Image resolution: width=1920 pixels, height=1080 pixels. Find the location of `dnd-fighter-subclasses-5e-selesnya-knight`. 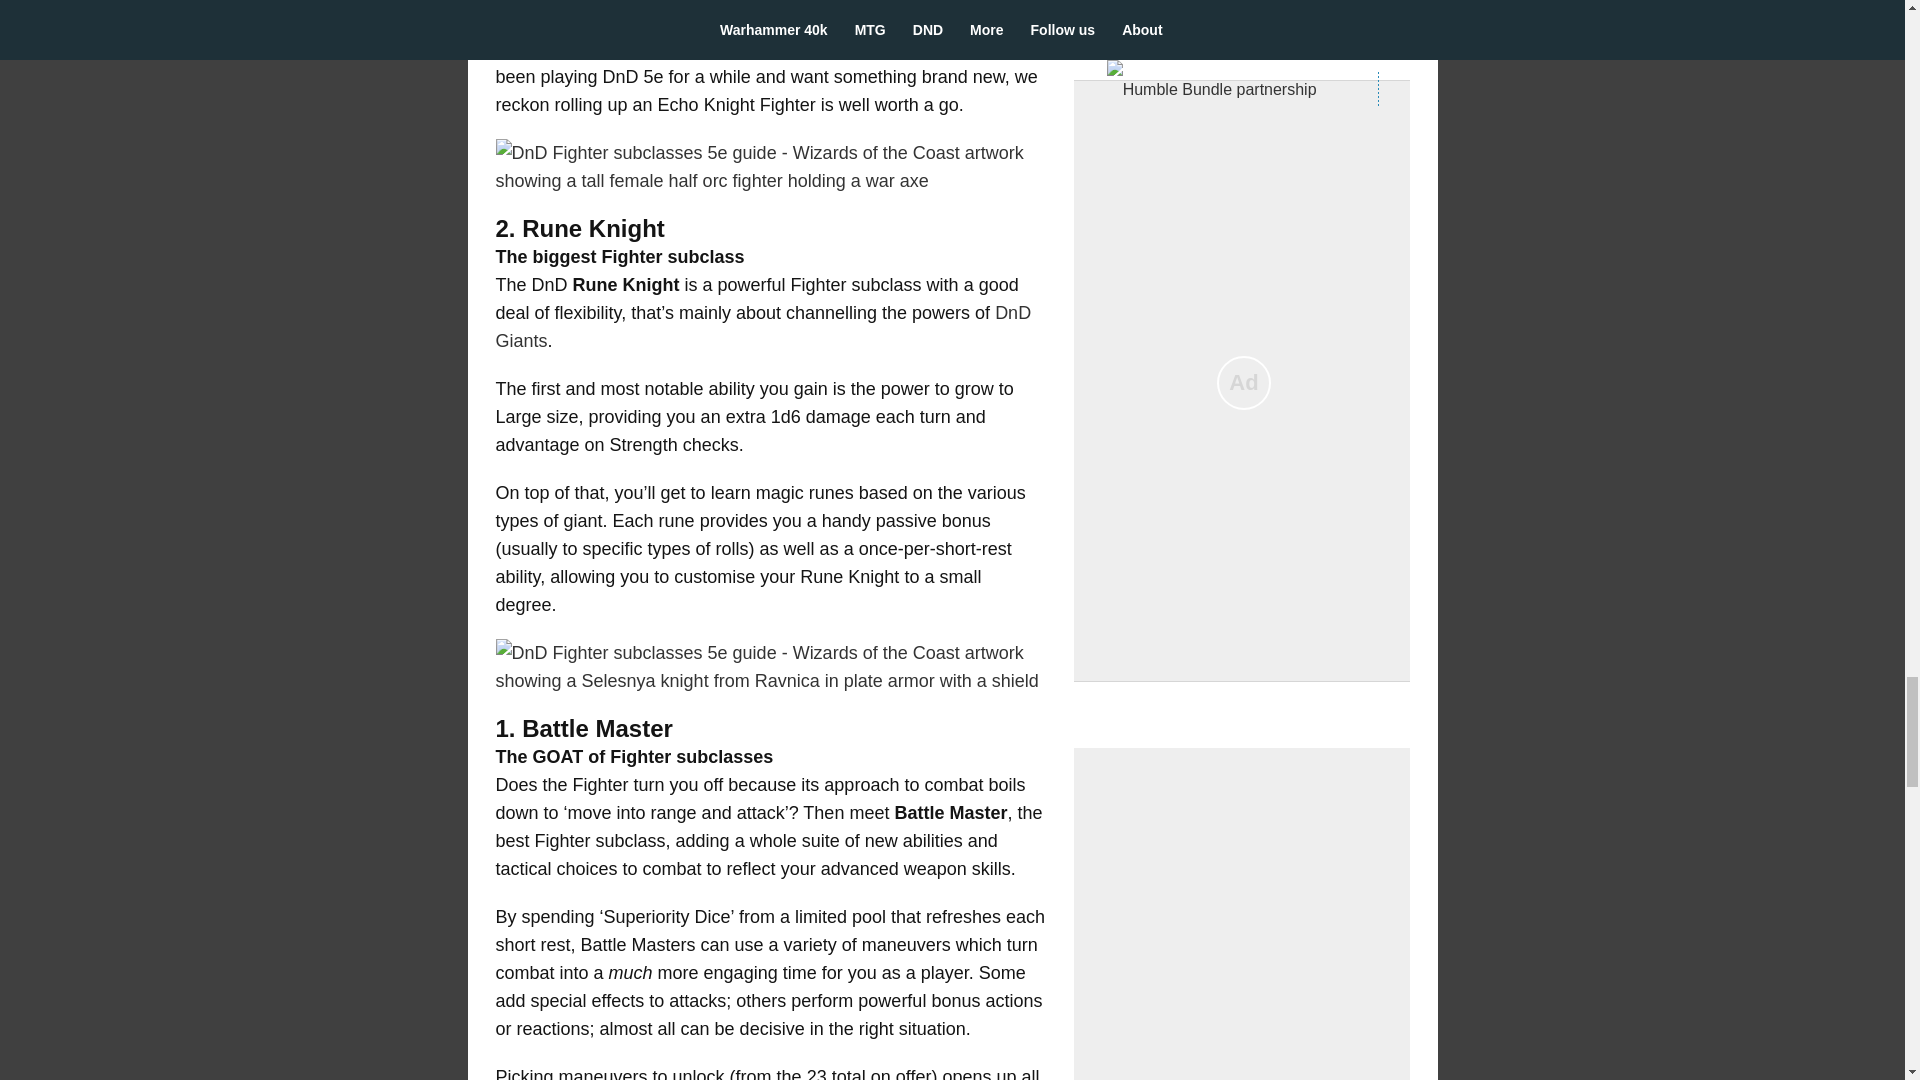

dnd-fighter-subclasses-5e-selesnya-knight is located at coordinates (770, 667).